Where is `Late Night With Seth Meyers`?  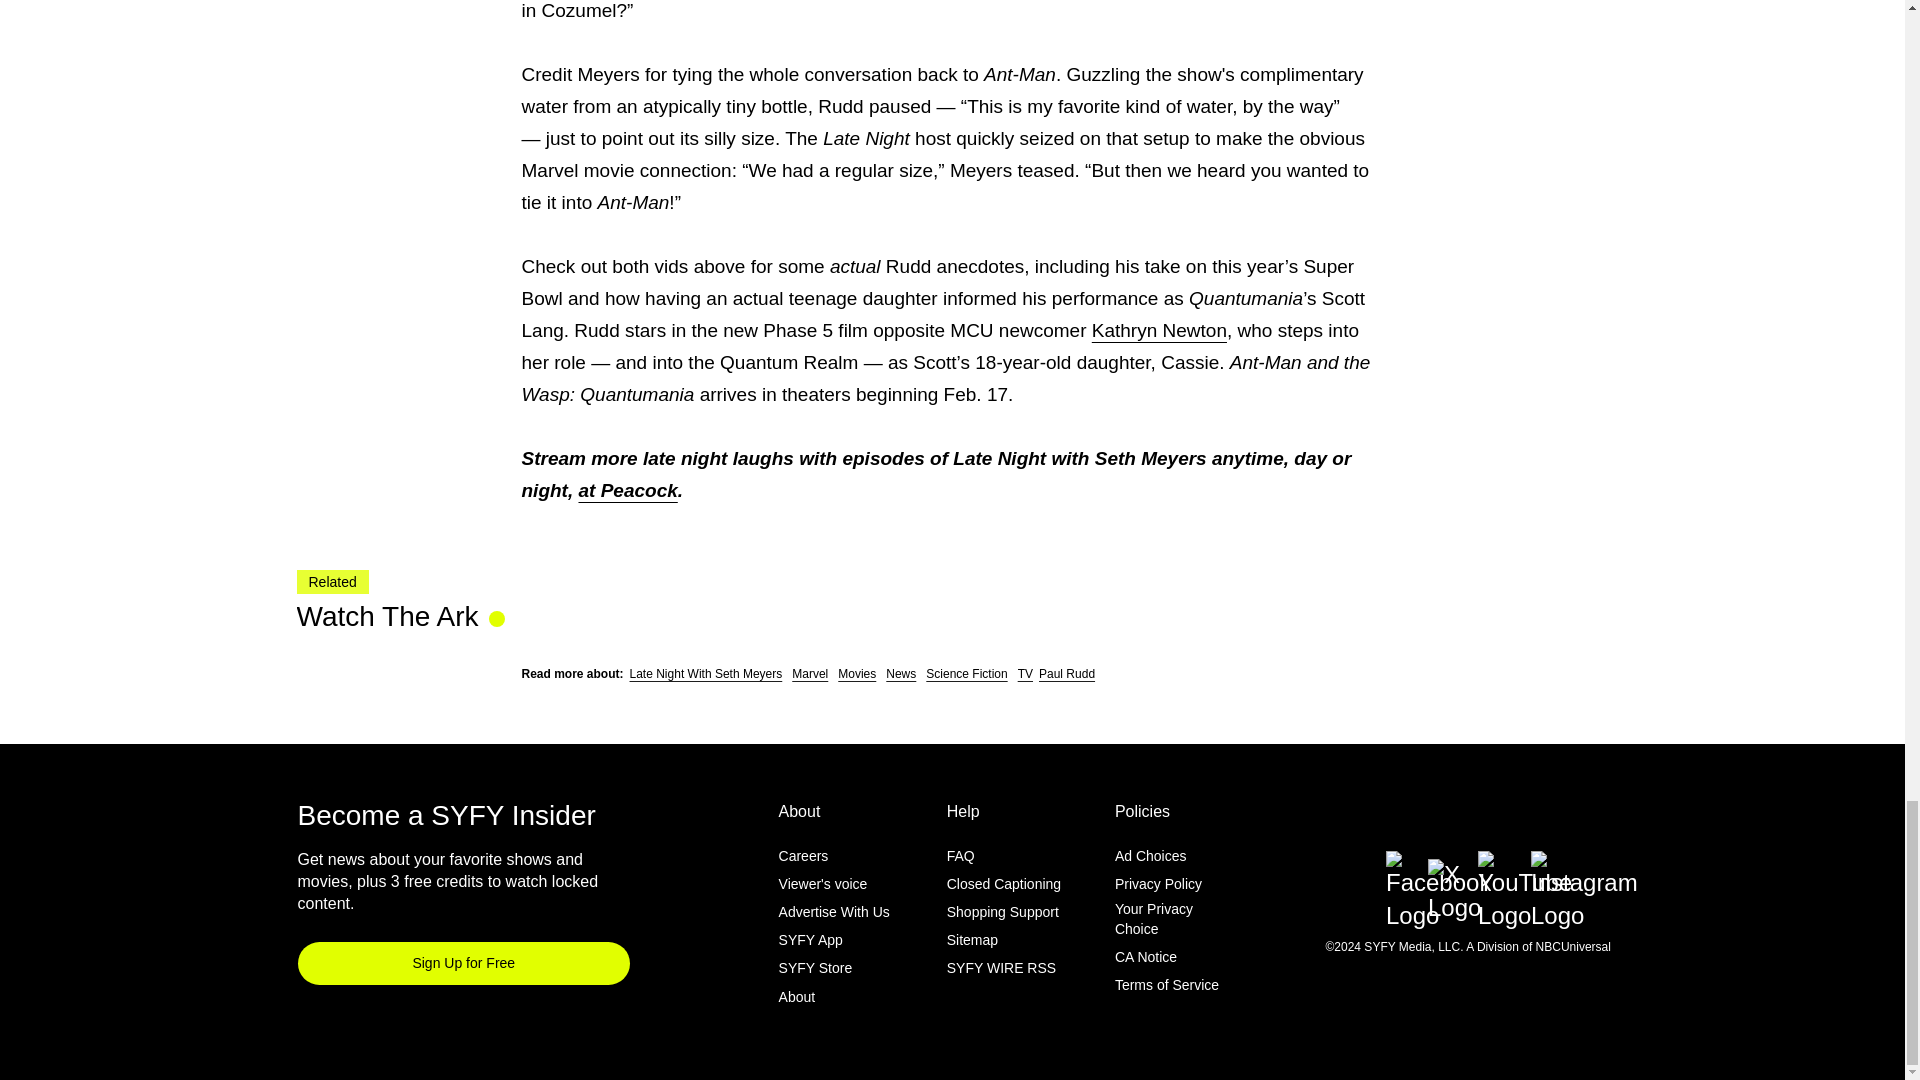
Late Night With Seth Meyers is located at coordinates (706, 674).